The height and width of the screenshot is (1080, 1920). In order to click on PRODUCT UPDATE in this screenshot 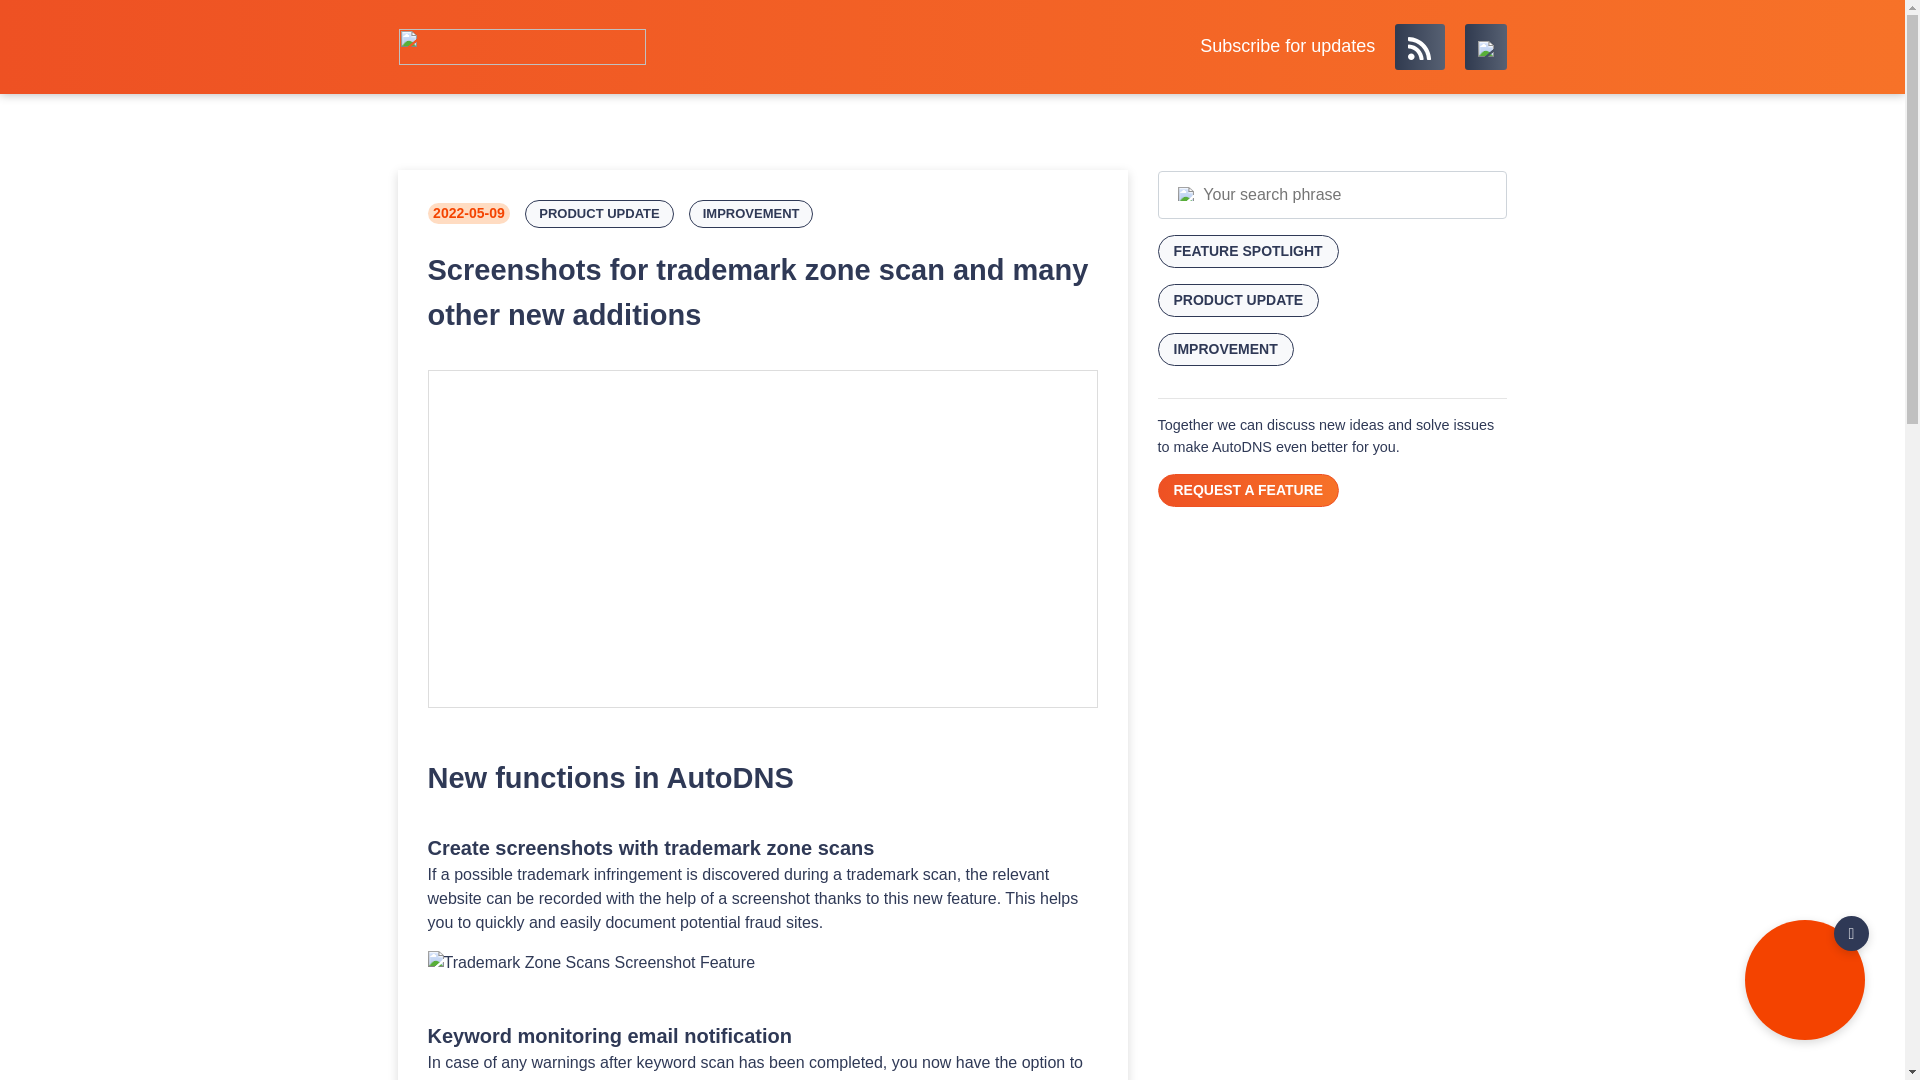, I will do `click(598, 213)`.